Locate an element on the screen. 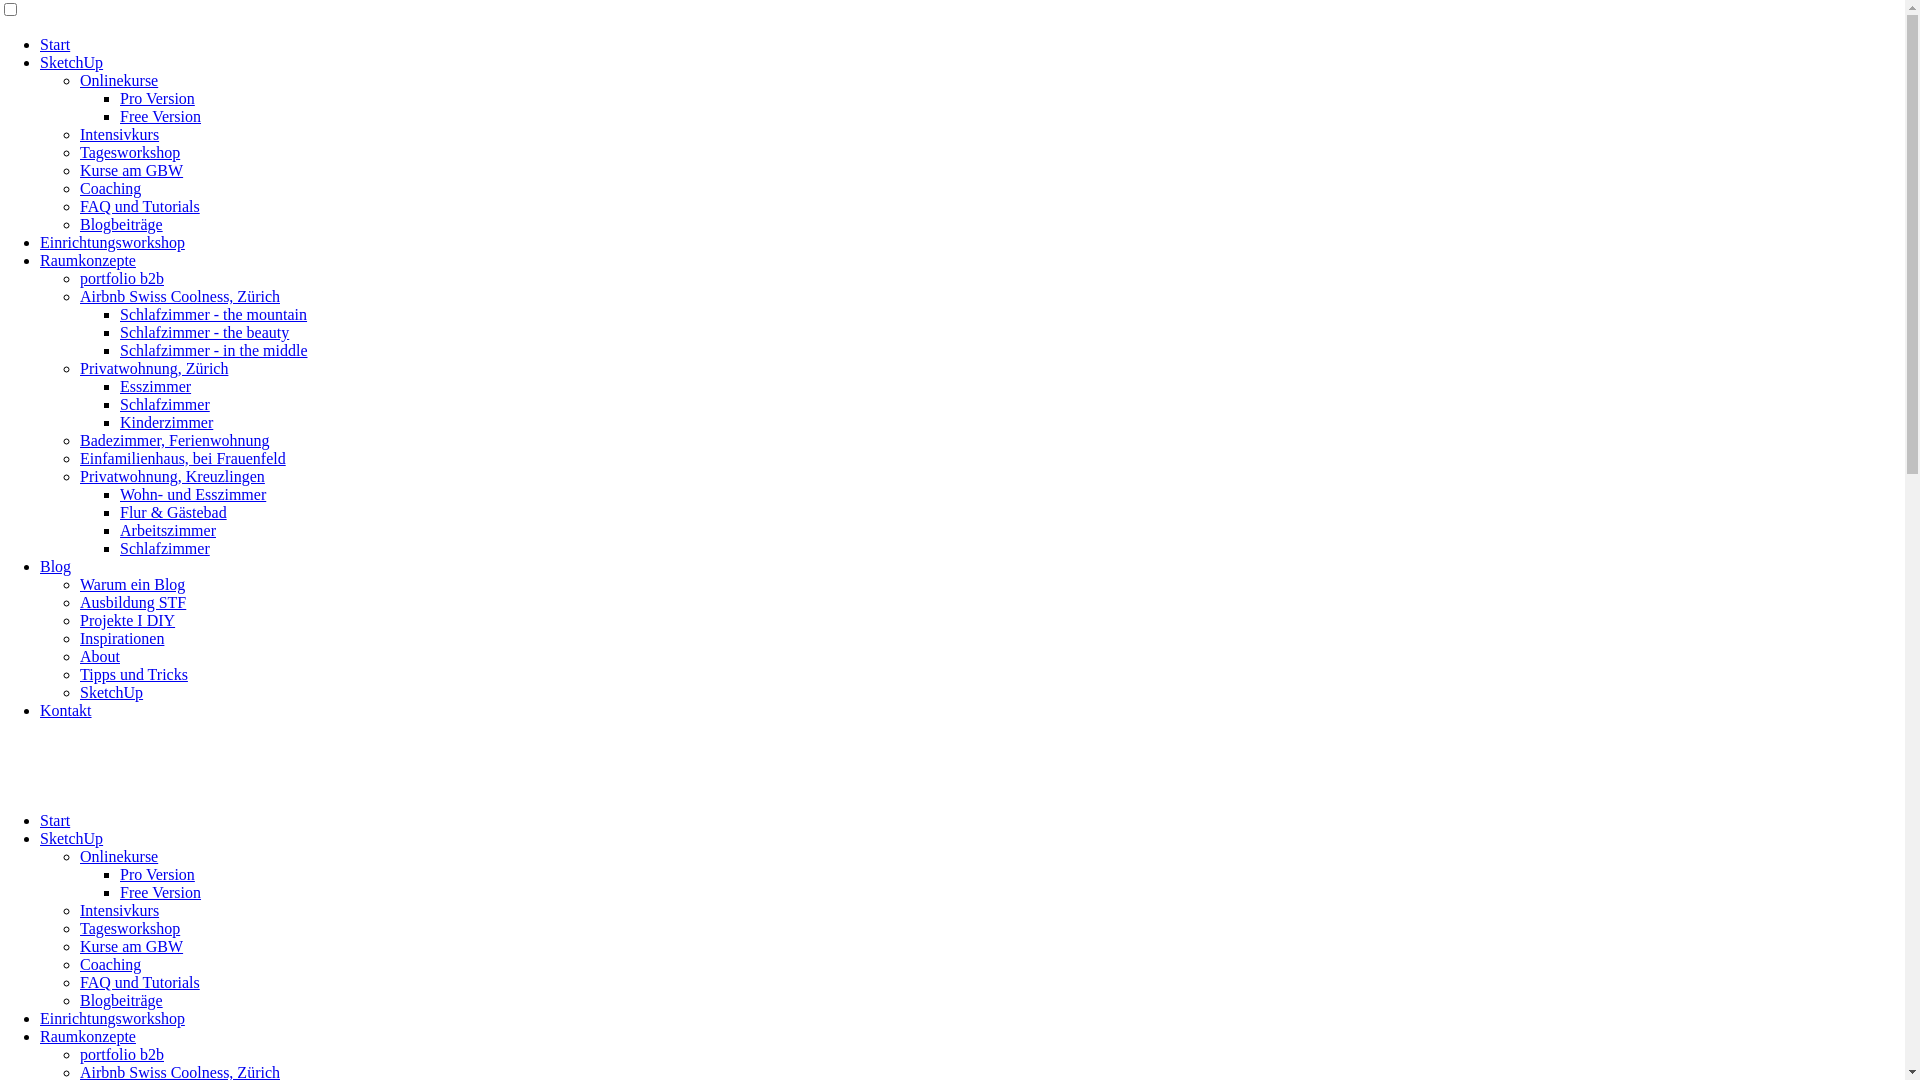  Intensivkurs is located at coordinates (120, 134).